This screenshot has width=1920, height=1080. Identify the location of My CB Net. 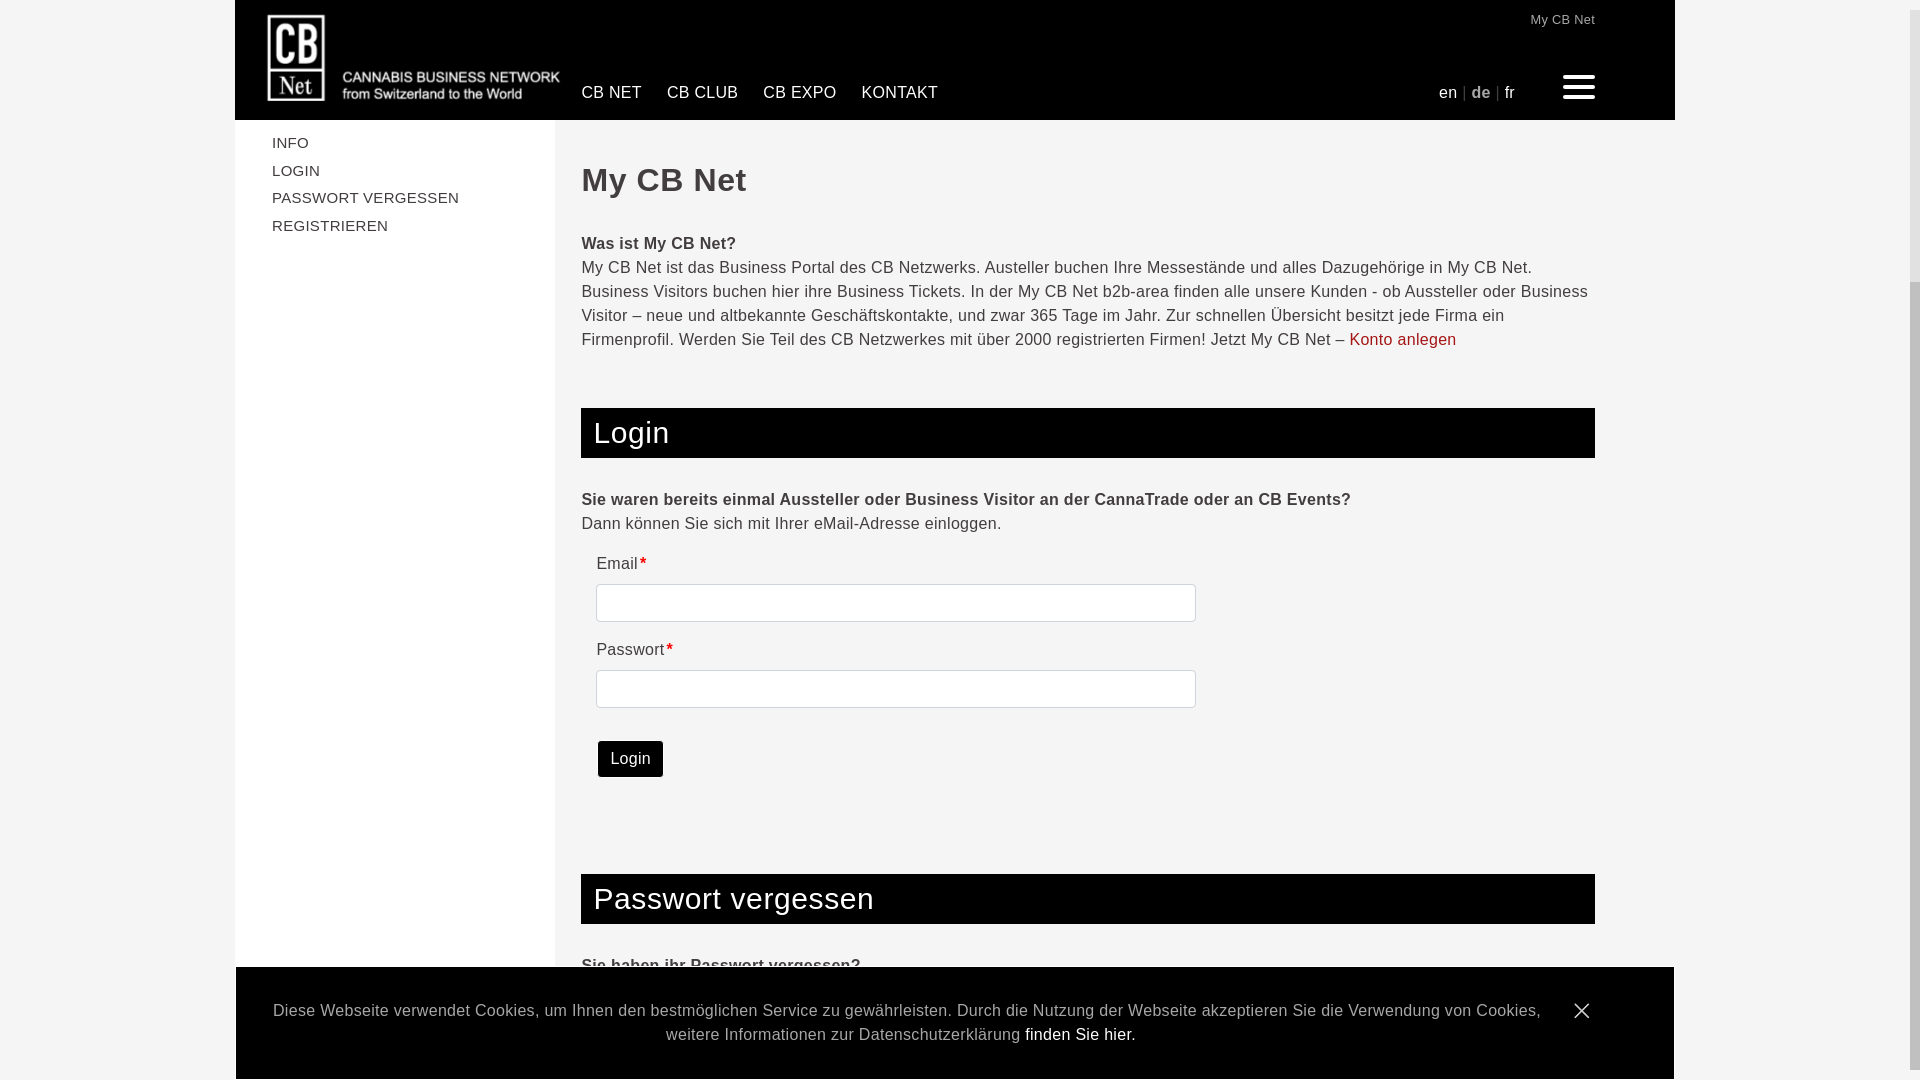
(1562, 20).